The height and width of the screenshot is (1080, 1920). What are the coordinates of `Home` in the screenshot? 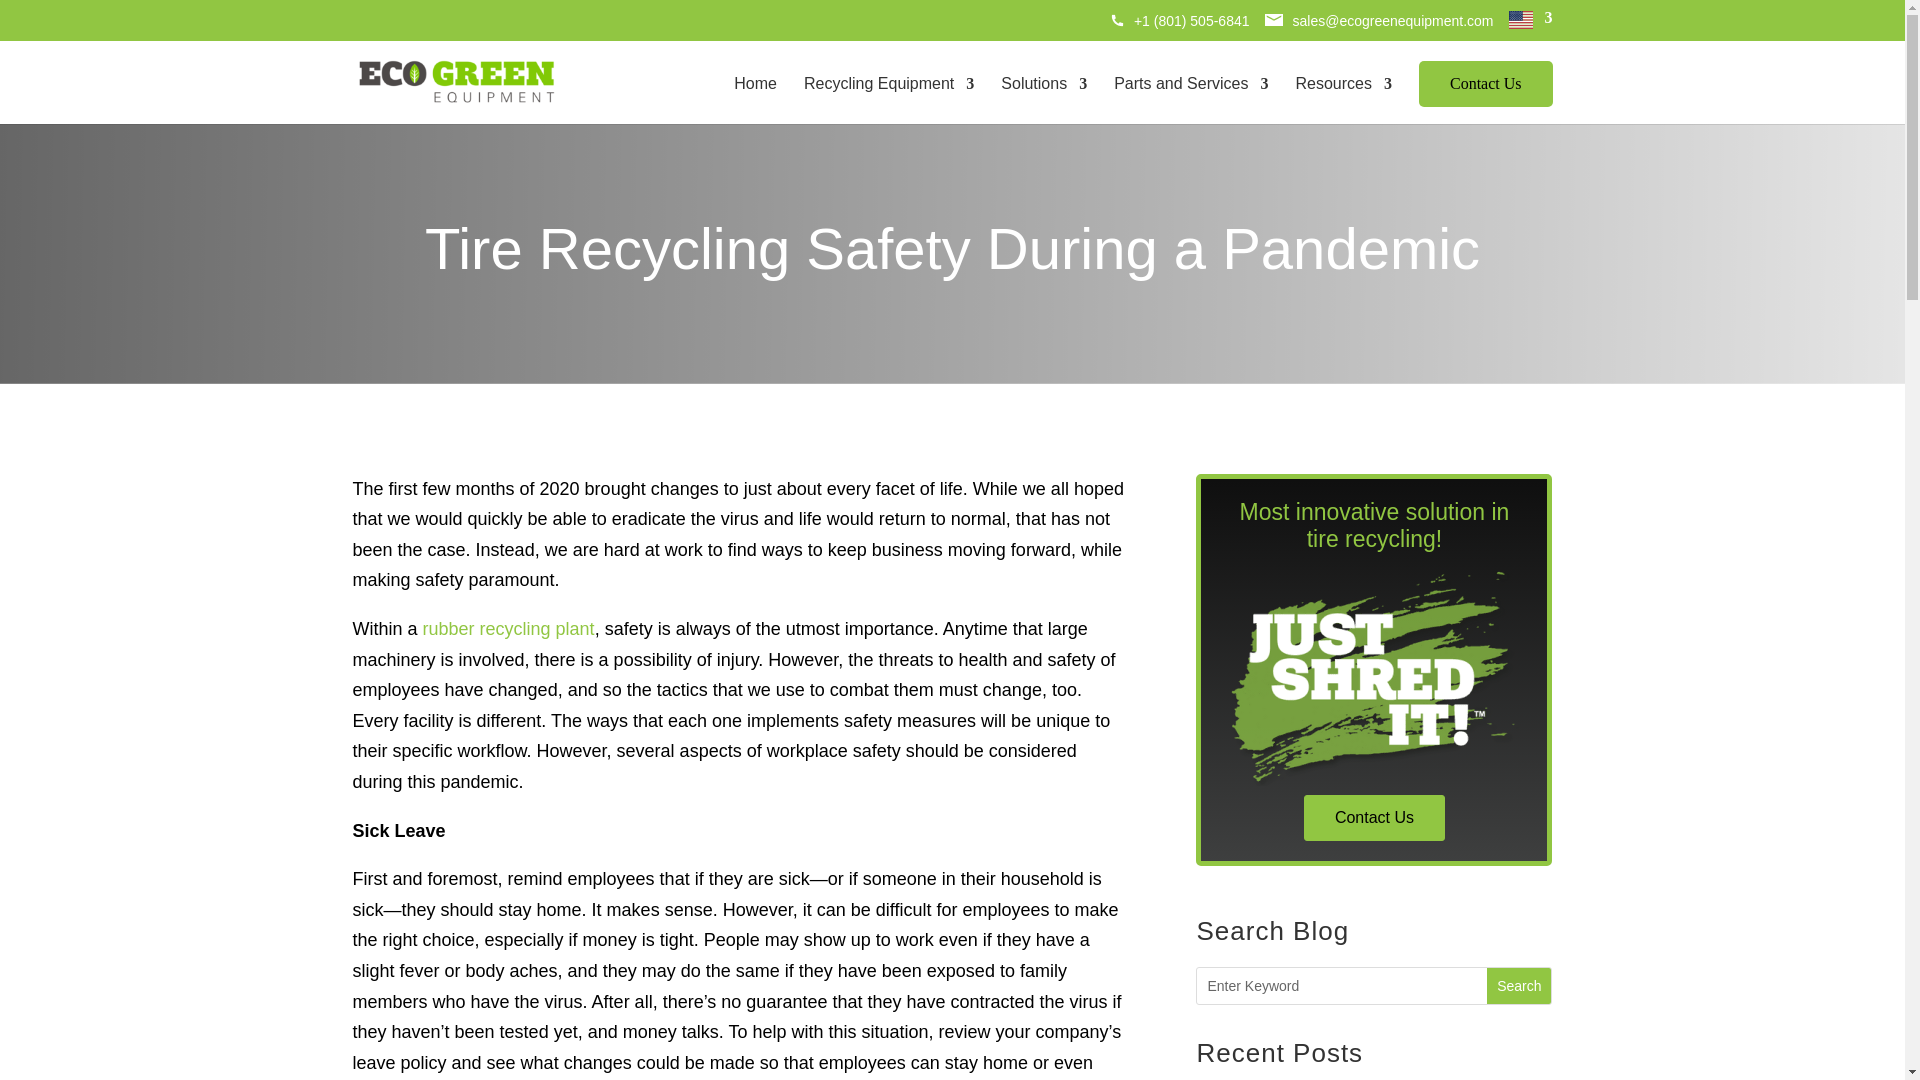 It's located at (755, 100).